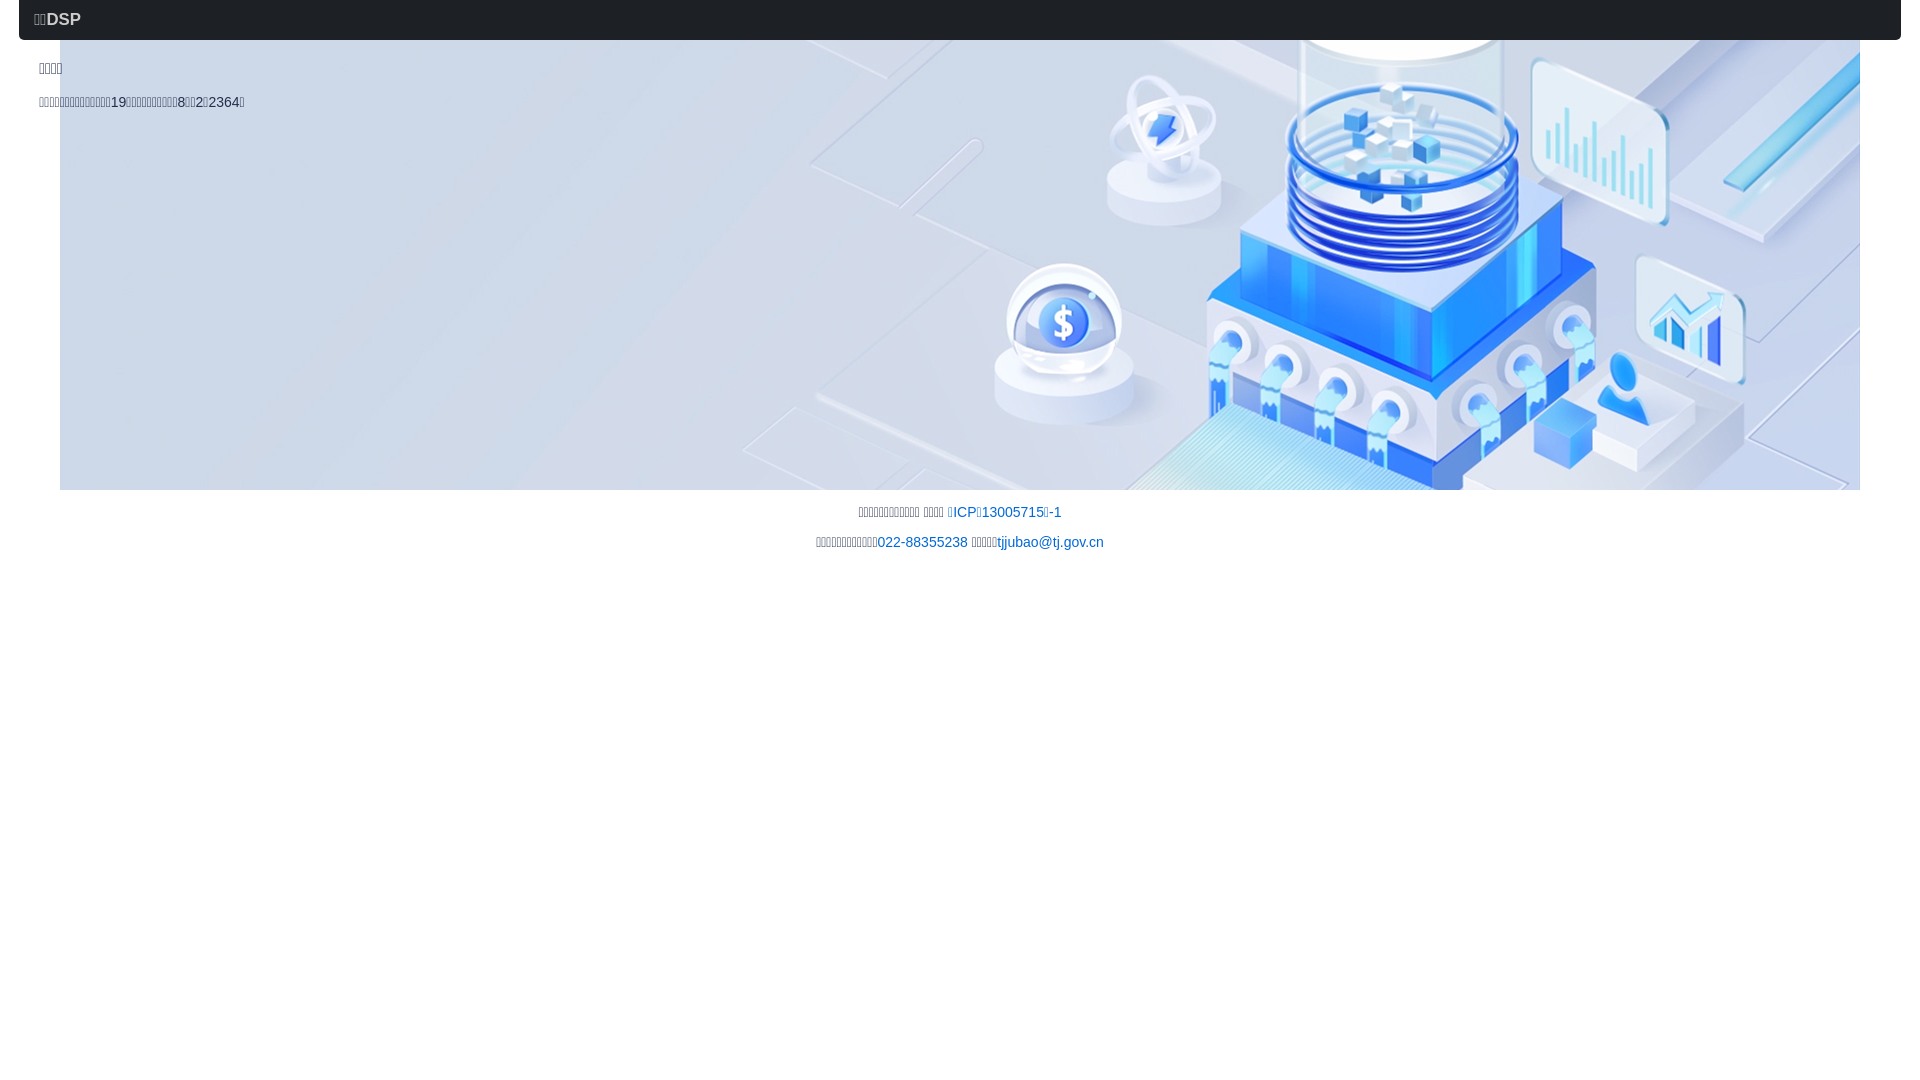 This screenshot has width=1920, height=1080. I want to click on tjjubao@tj.gov.cn, so click(1050, 542).